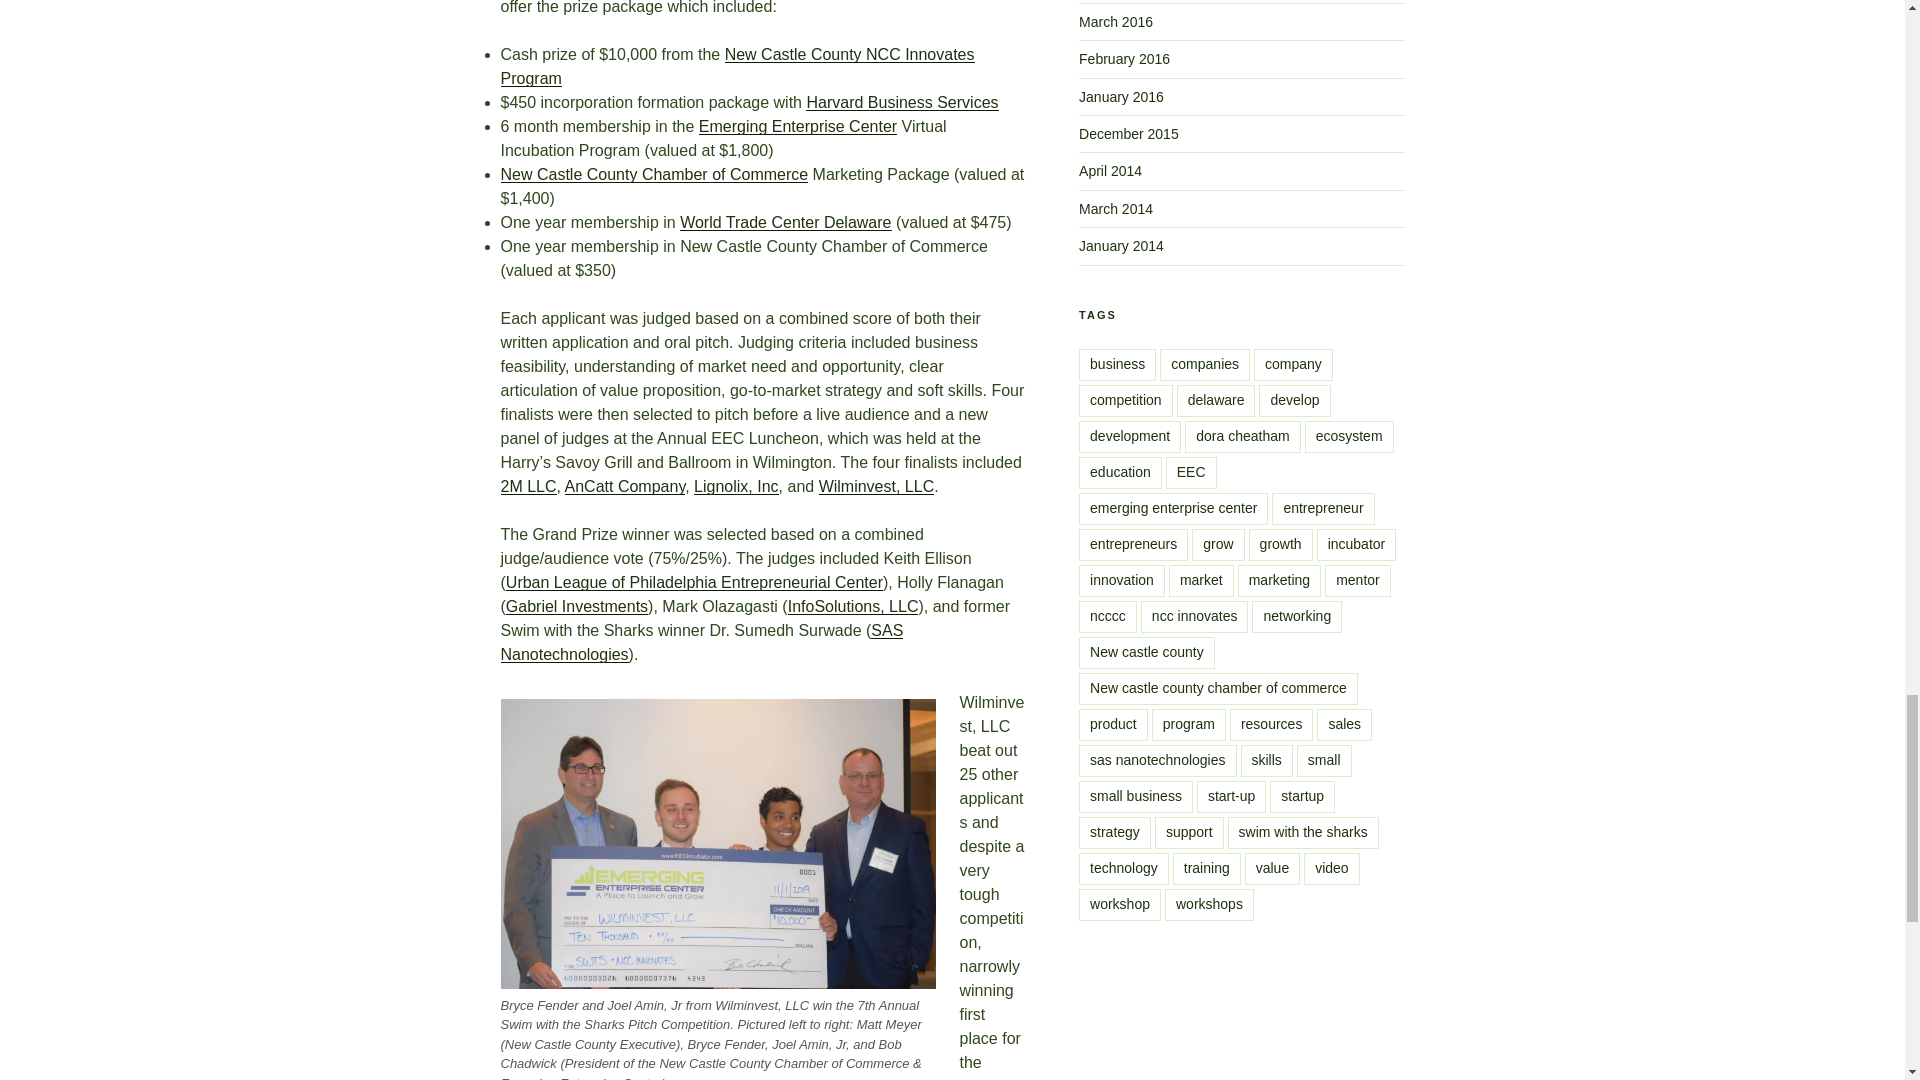 The height and width of the screenshot is (1080, 1920). Describe the element at coordinates (902, 102) in the screenshot. I see `Harvard Business Services` at that location.